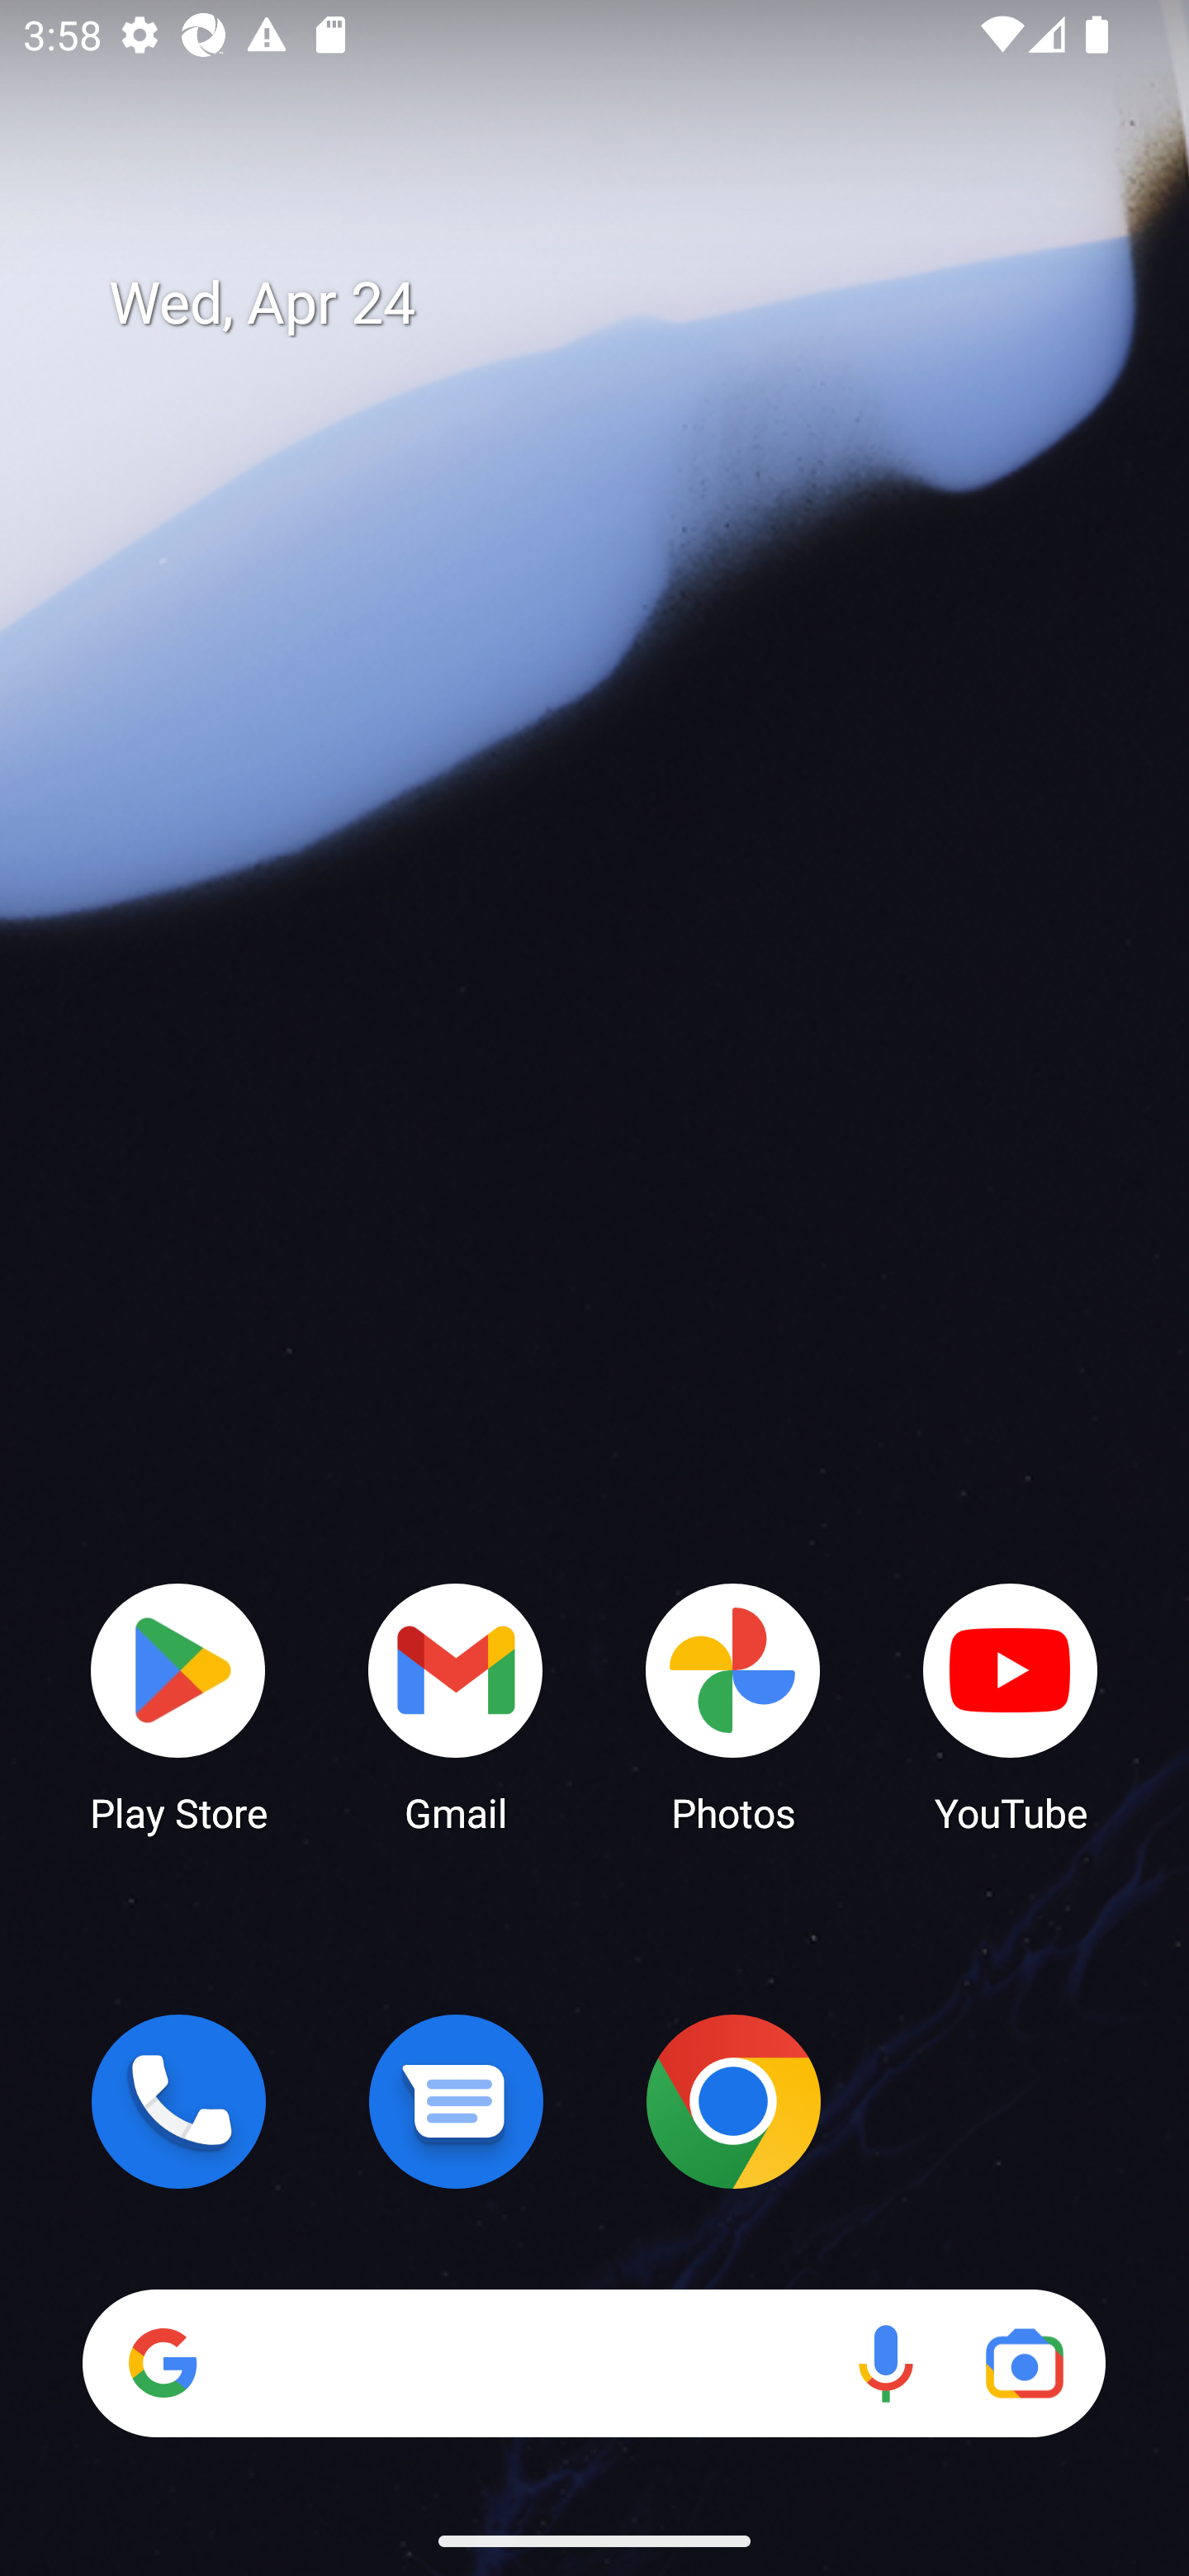  What do you see at coordinates (733, 1706) in the screenshot?
I see `Photos` at bounding box center [733, 1706].